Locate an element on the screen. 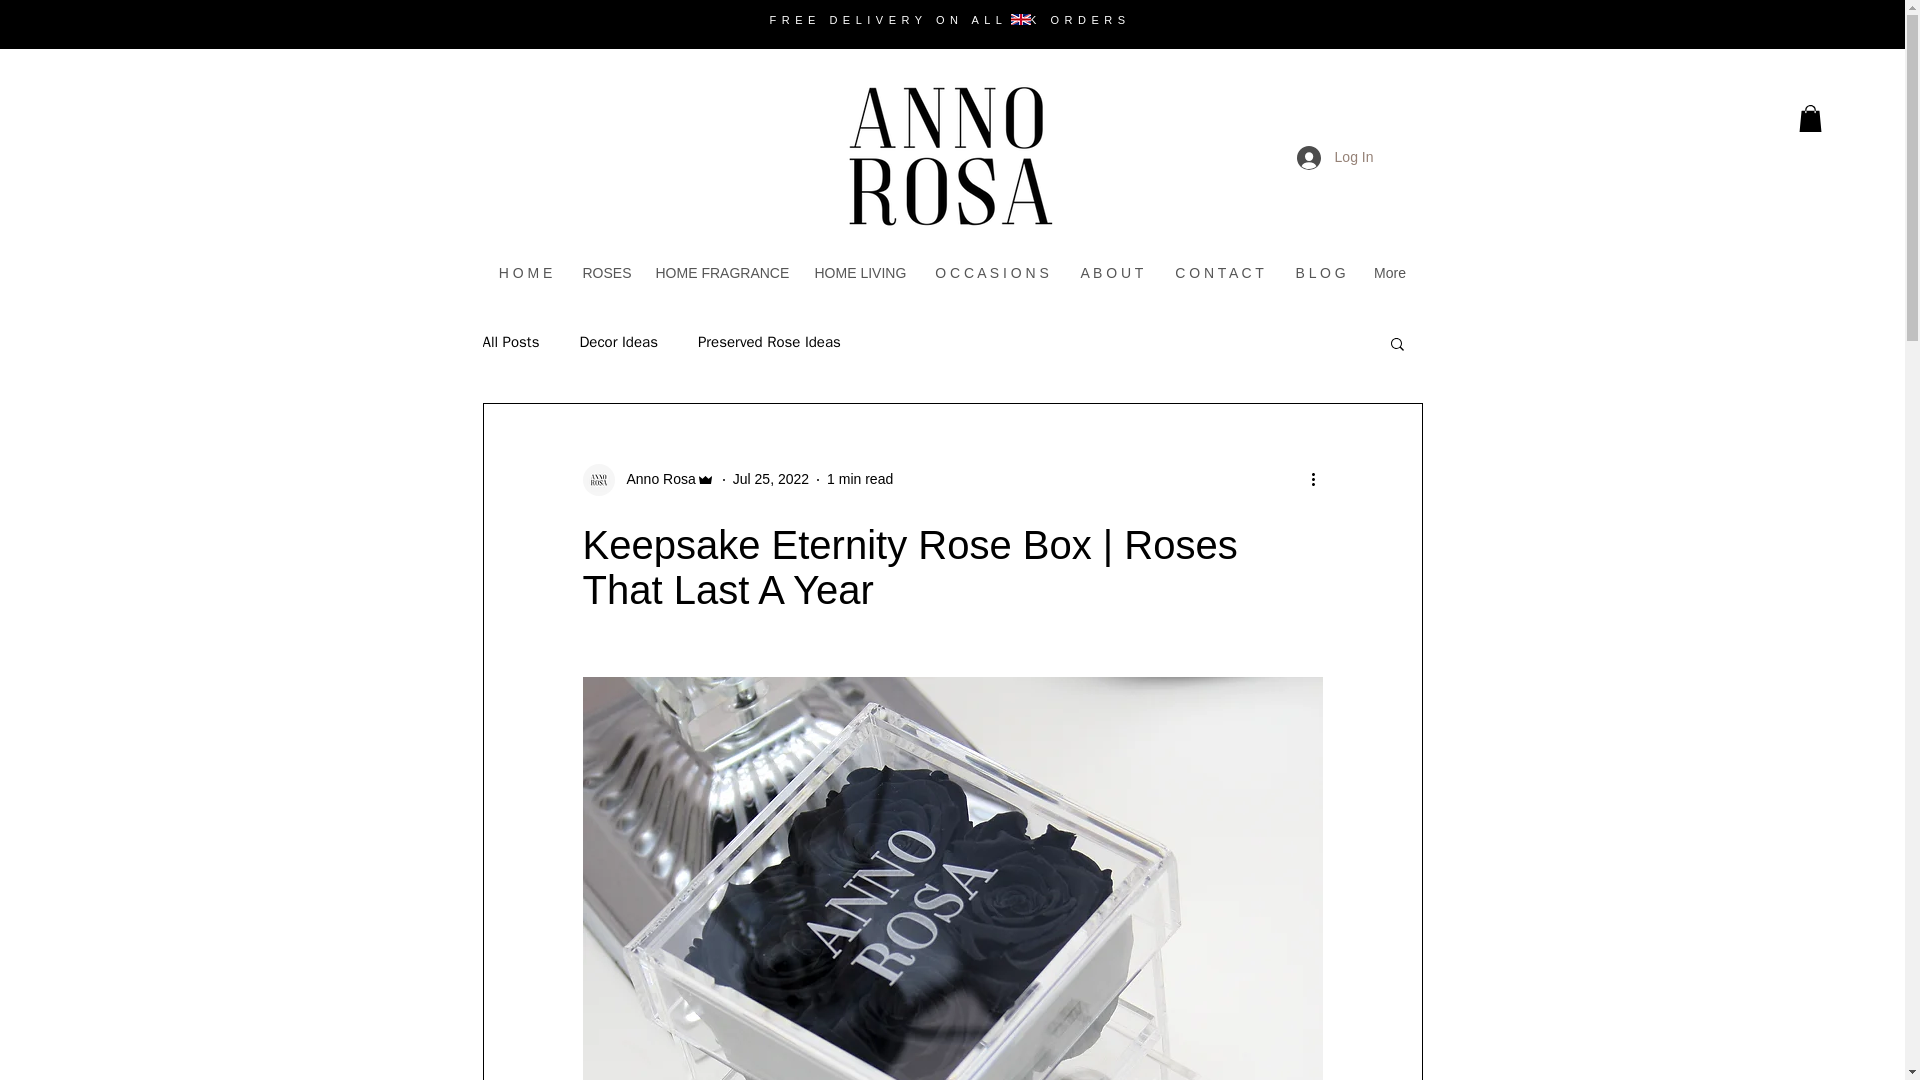 This screenshot has height=1080, width=1920. B L O G is located at coordinates (1318, 274).